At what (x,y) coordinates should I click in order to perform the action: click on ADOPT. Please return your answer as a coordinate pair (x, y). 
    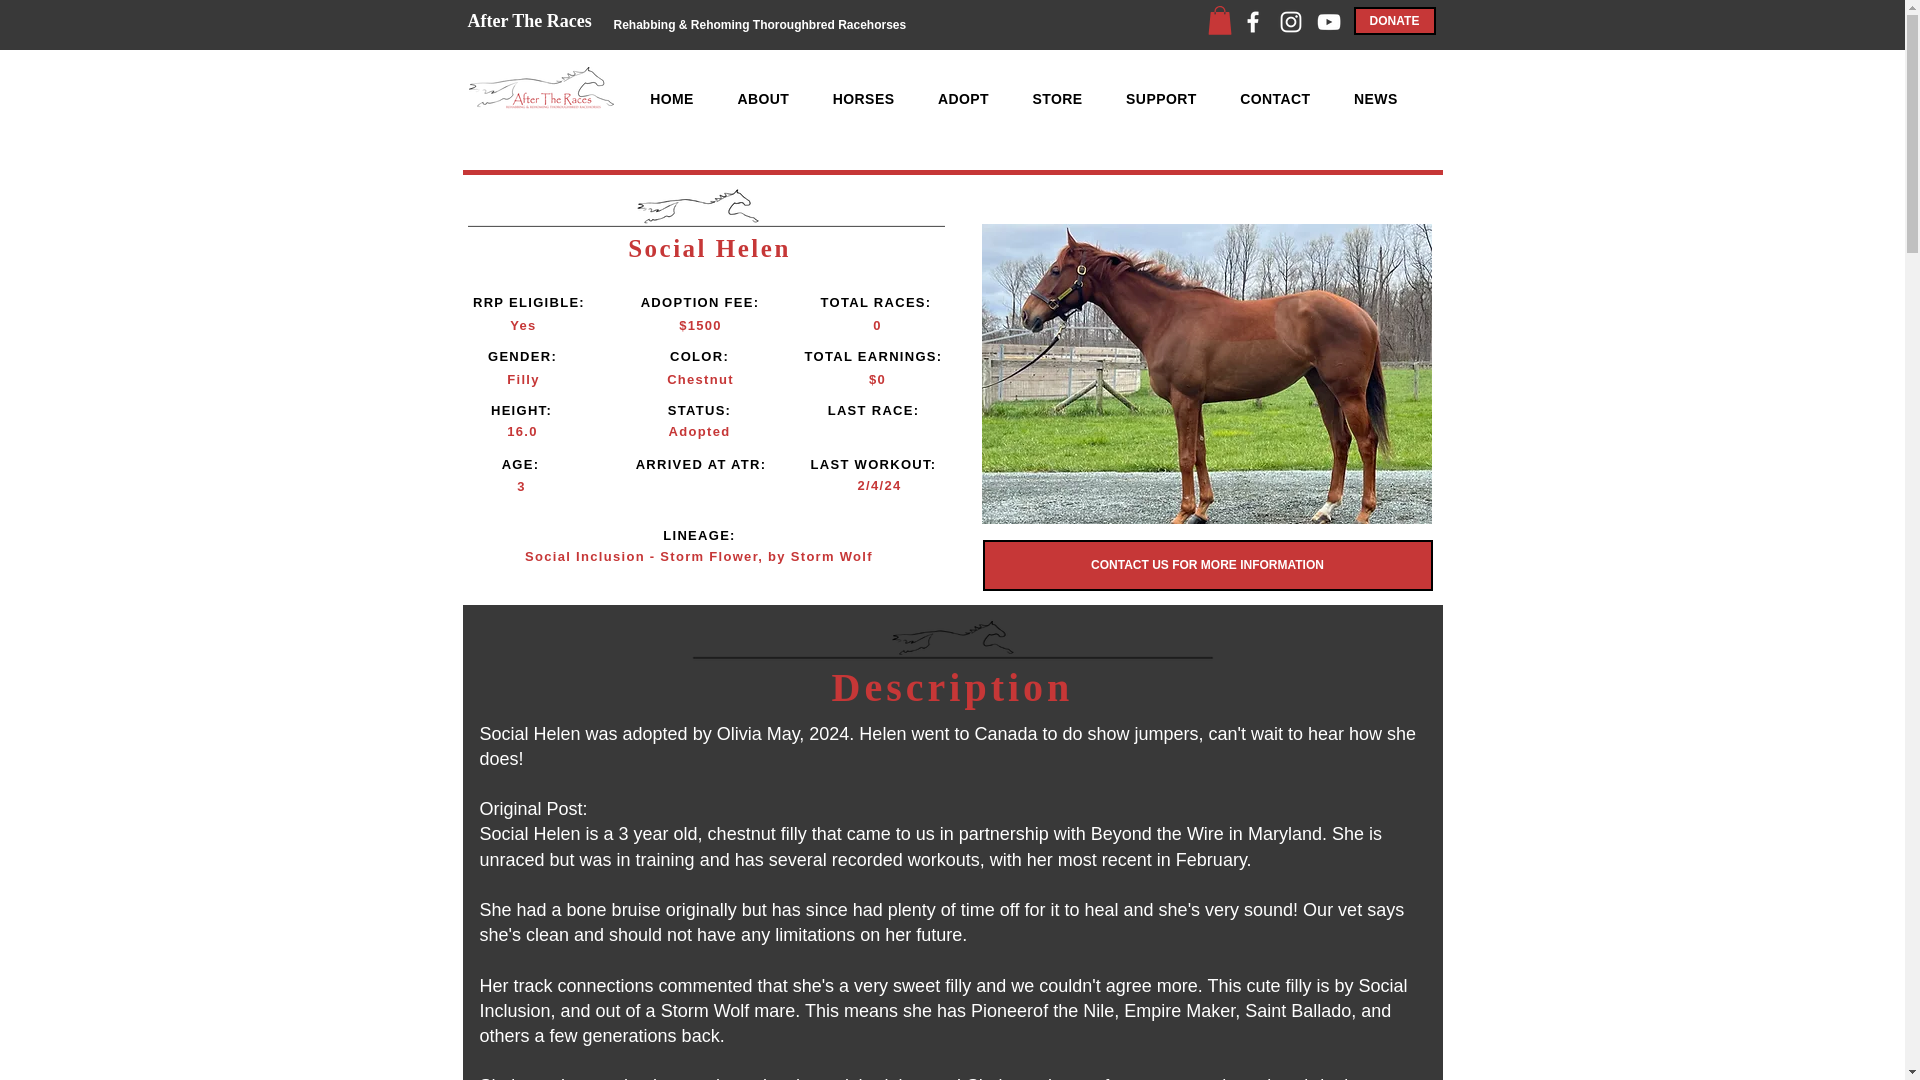
    Looking at the image, I should click on (963, 98).